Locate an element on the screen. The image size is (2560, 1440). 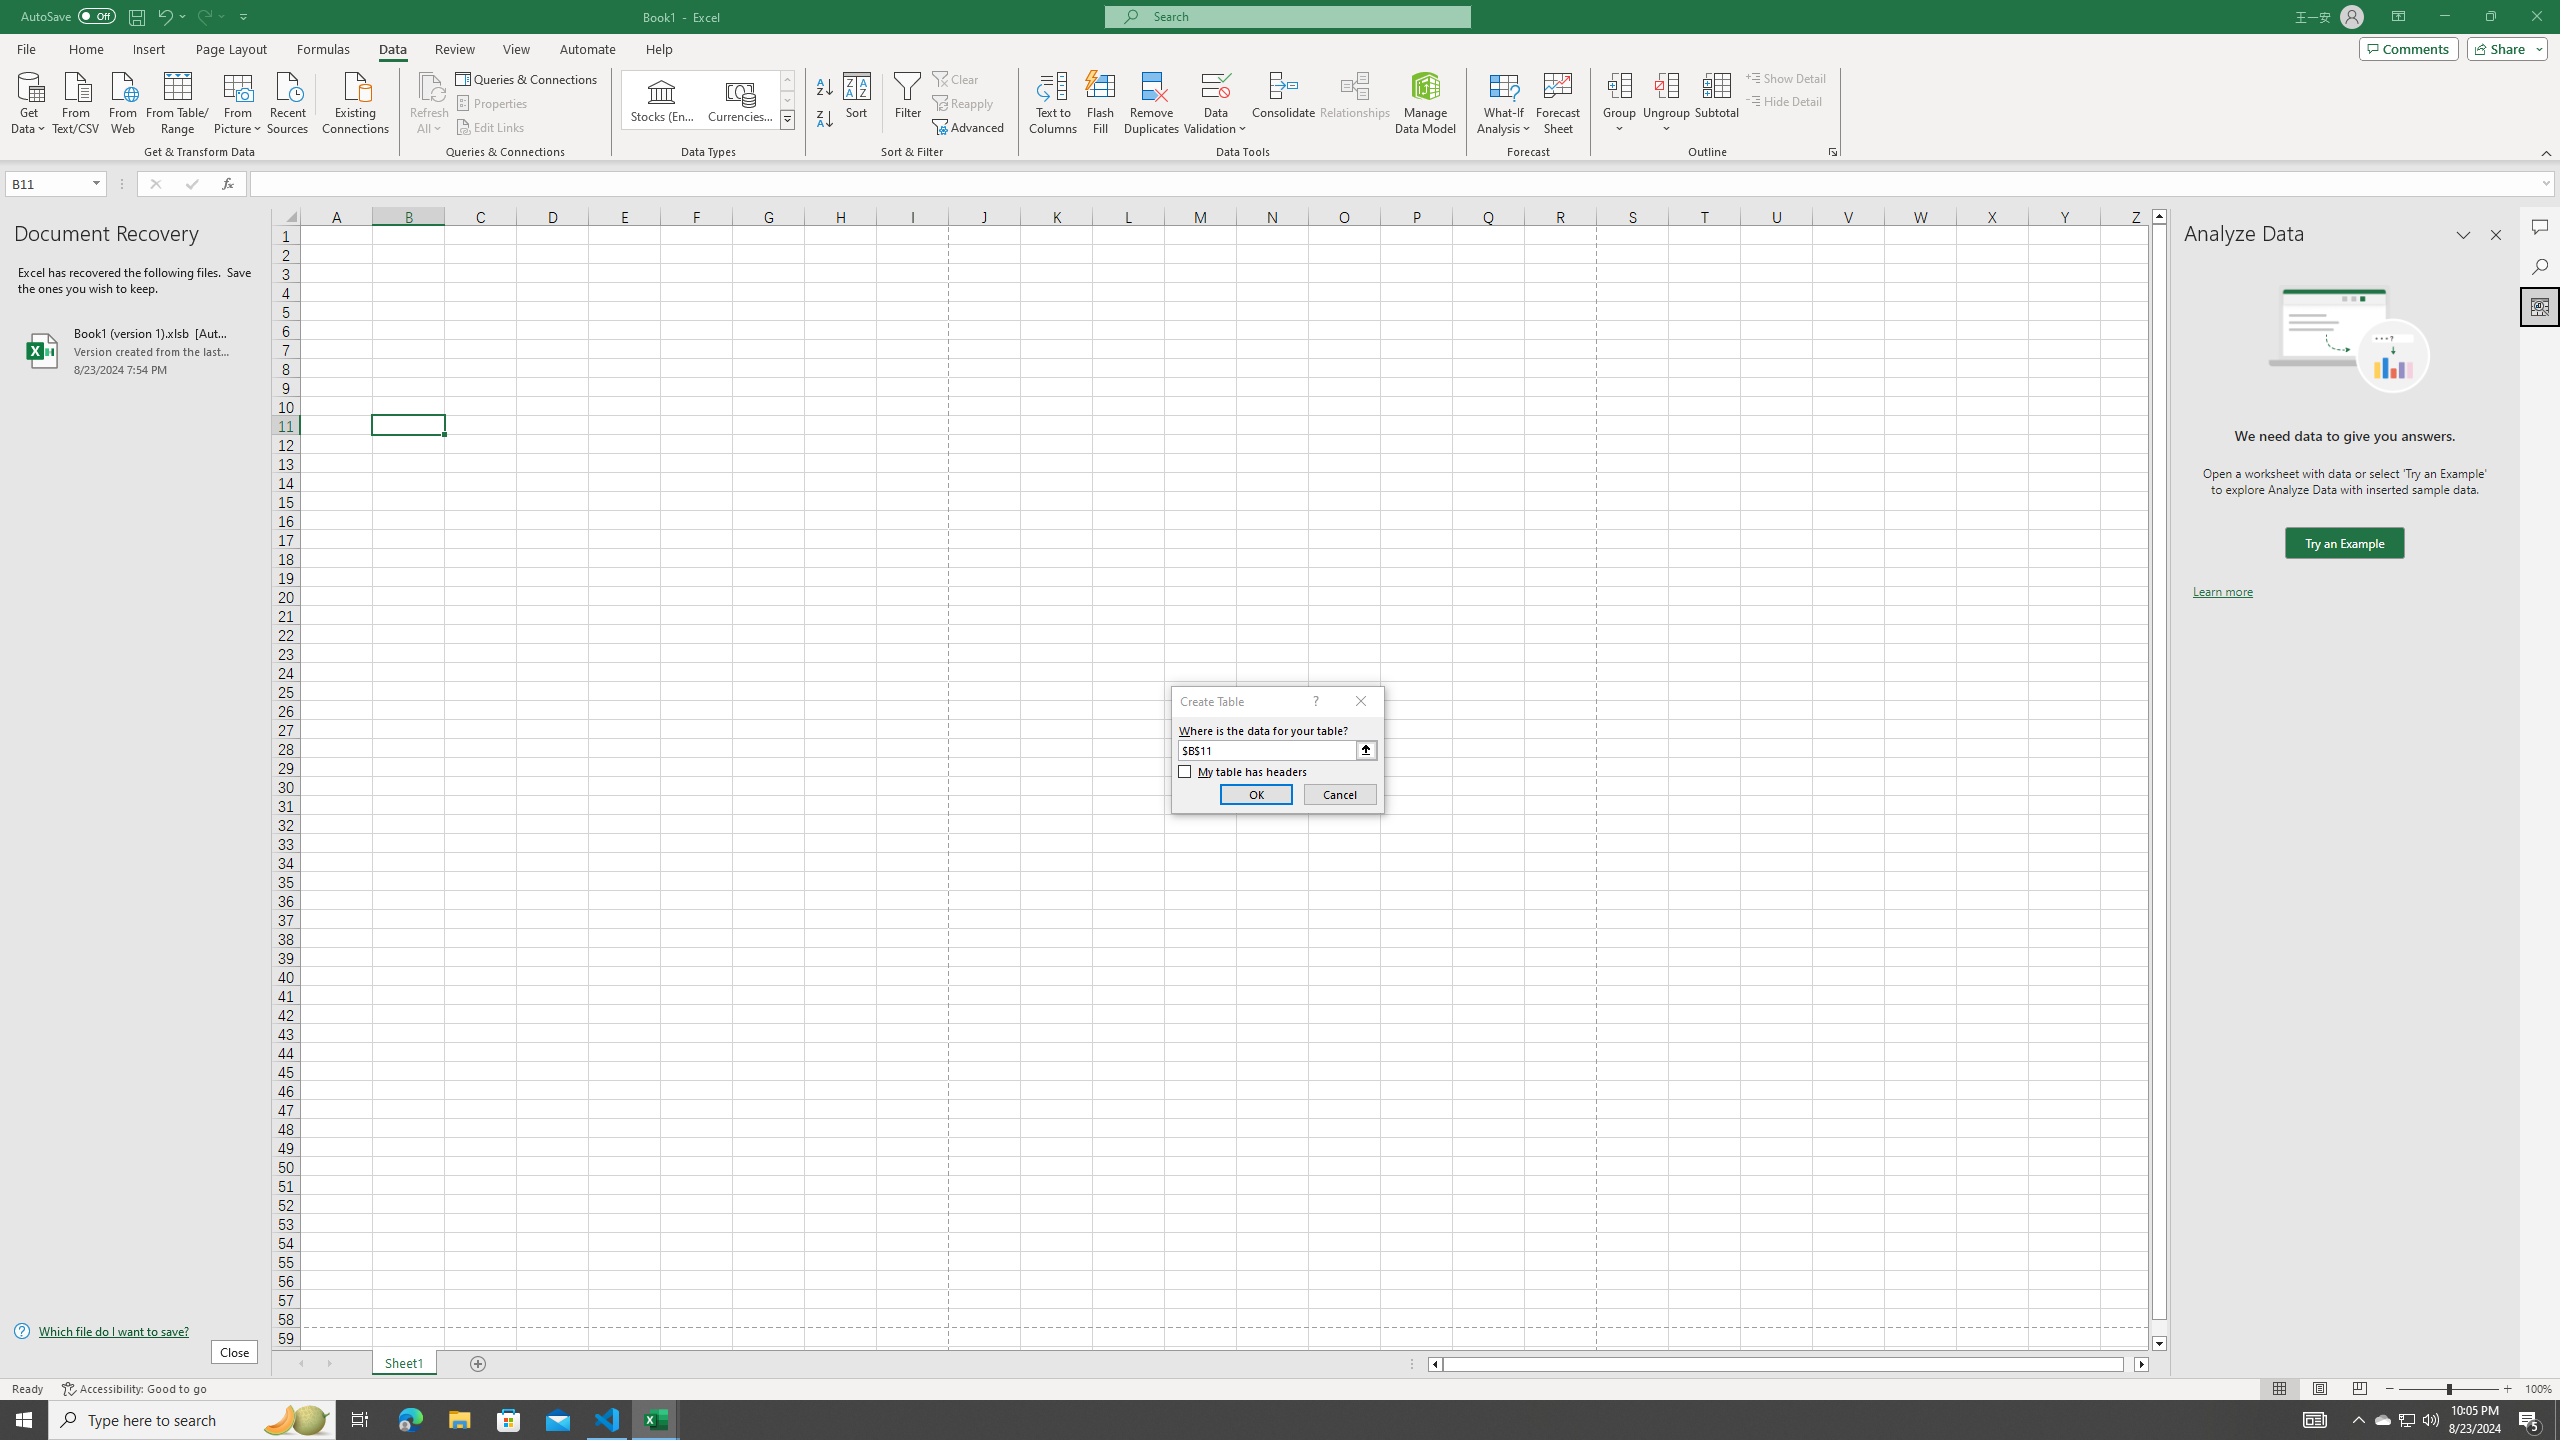
Close pane is located at coordinates (2496, 235).